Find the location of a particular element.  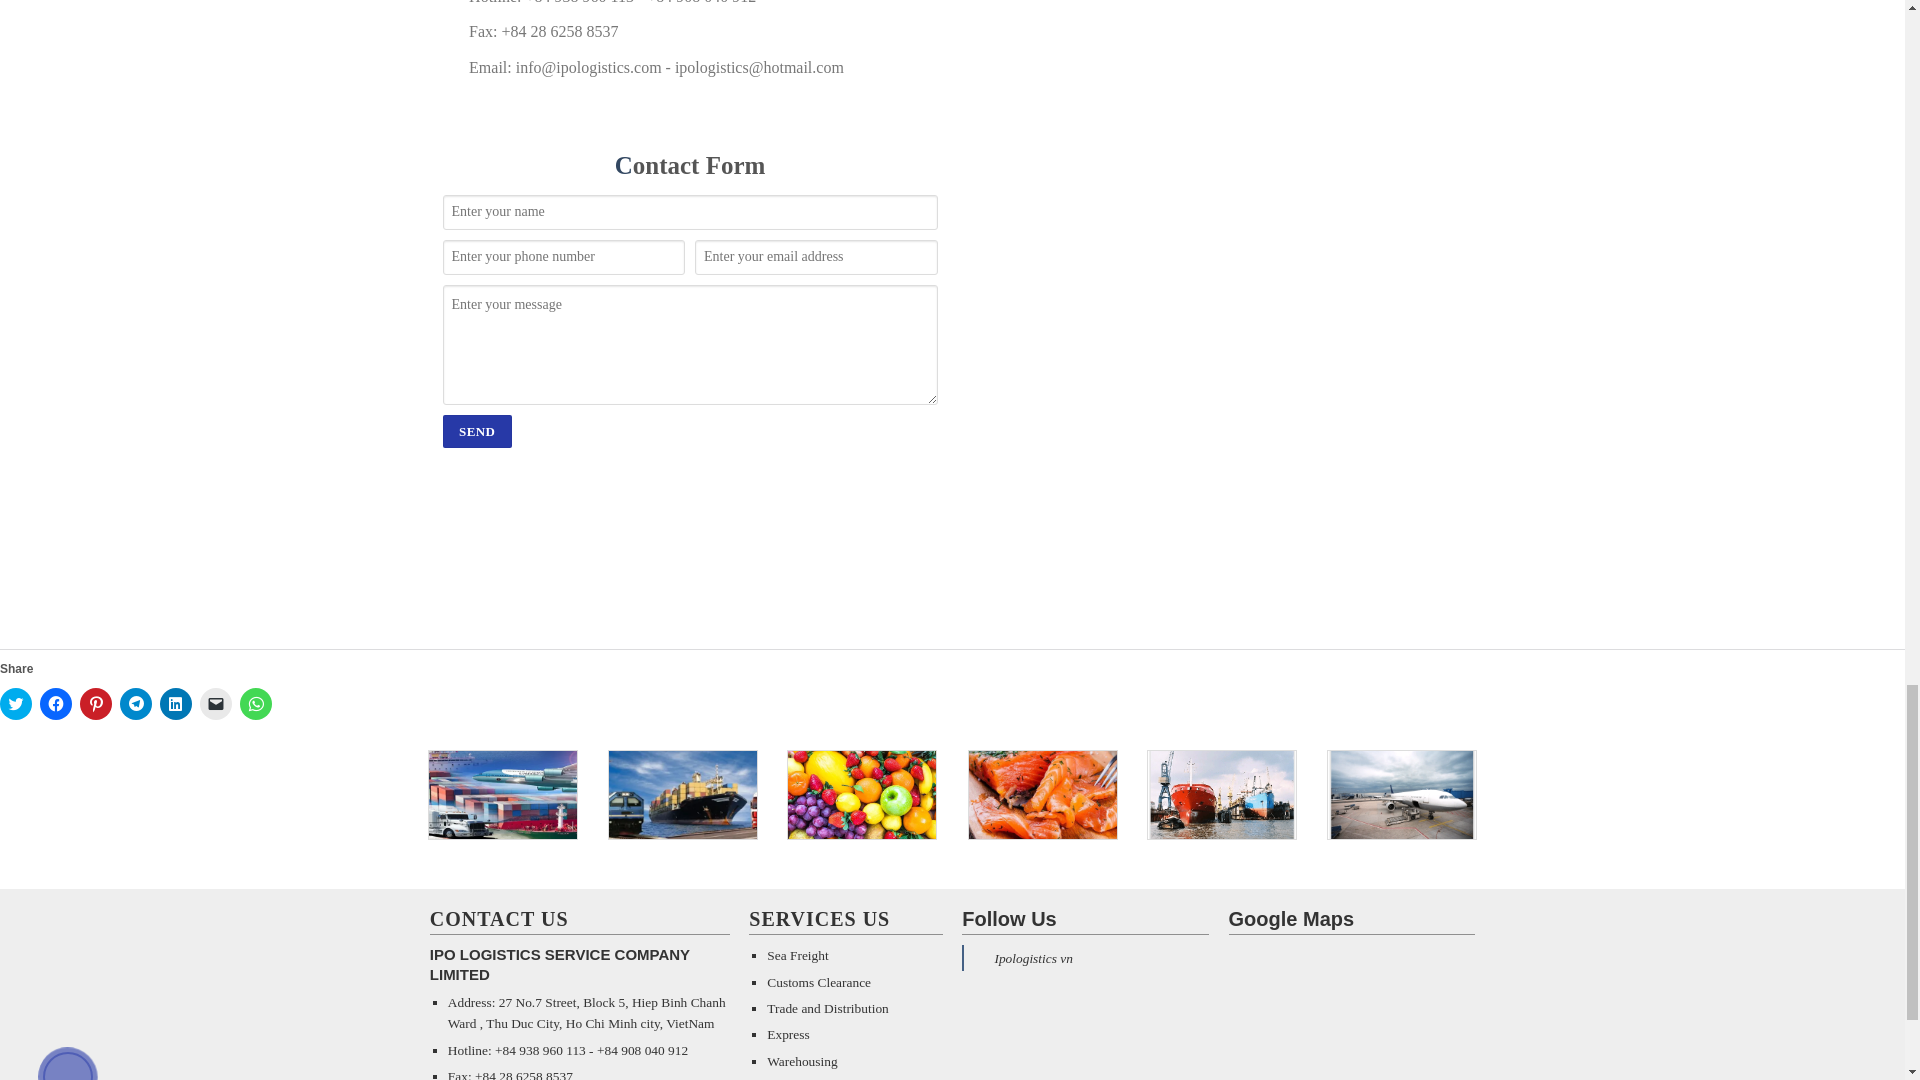

Click to share on Telegram is located at coordinates (135, 704).